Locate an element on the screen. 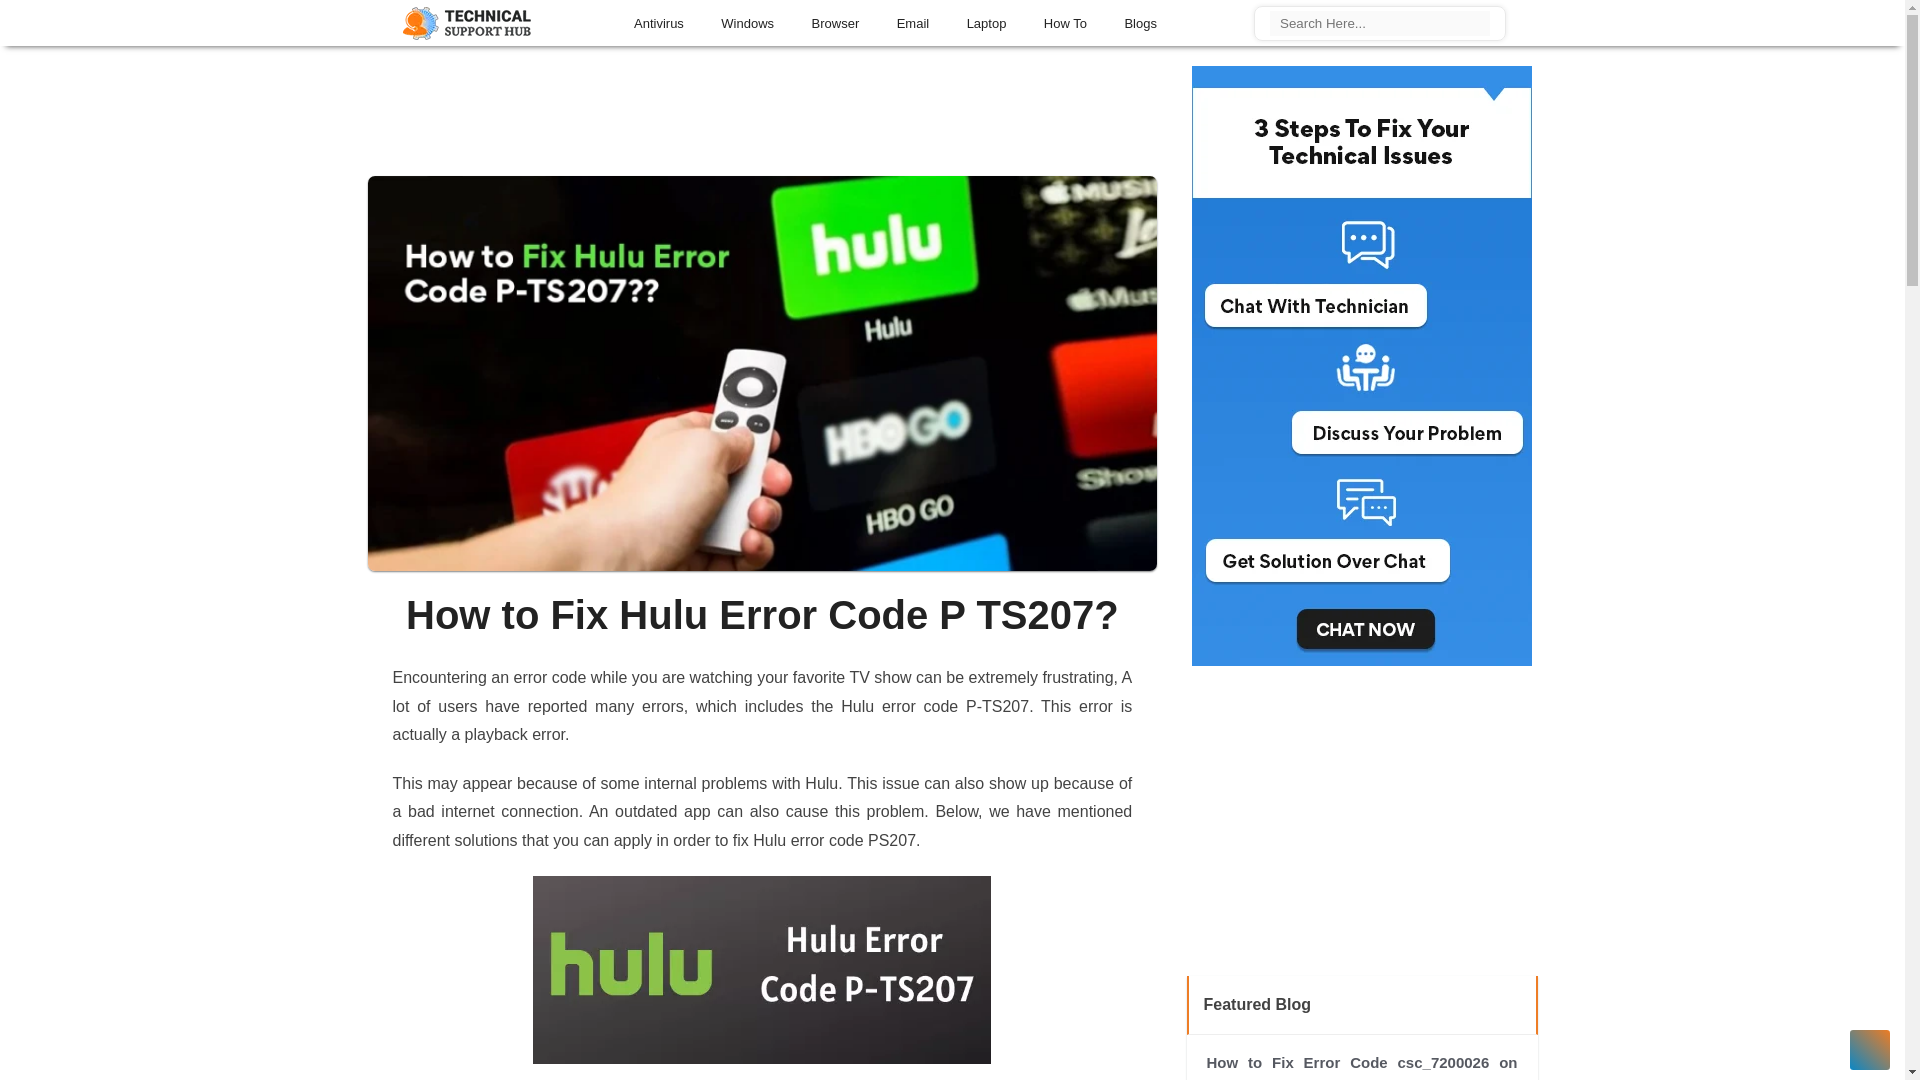  Blogs is located at coordinates (1140, 20).